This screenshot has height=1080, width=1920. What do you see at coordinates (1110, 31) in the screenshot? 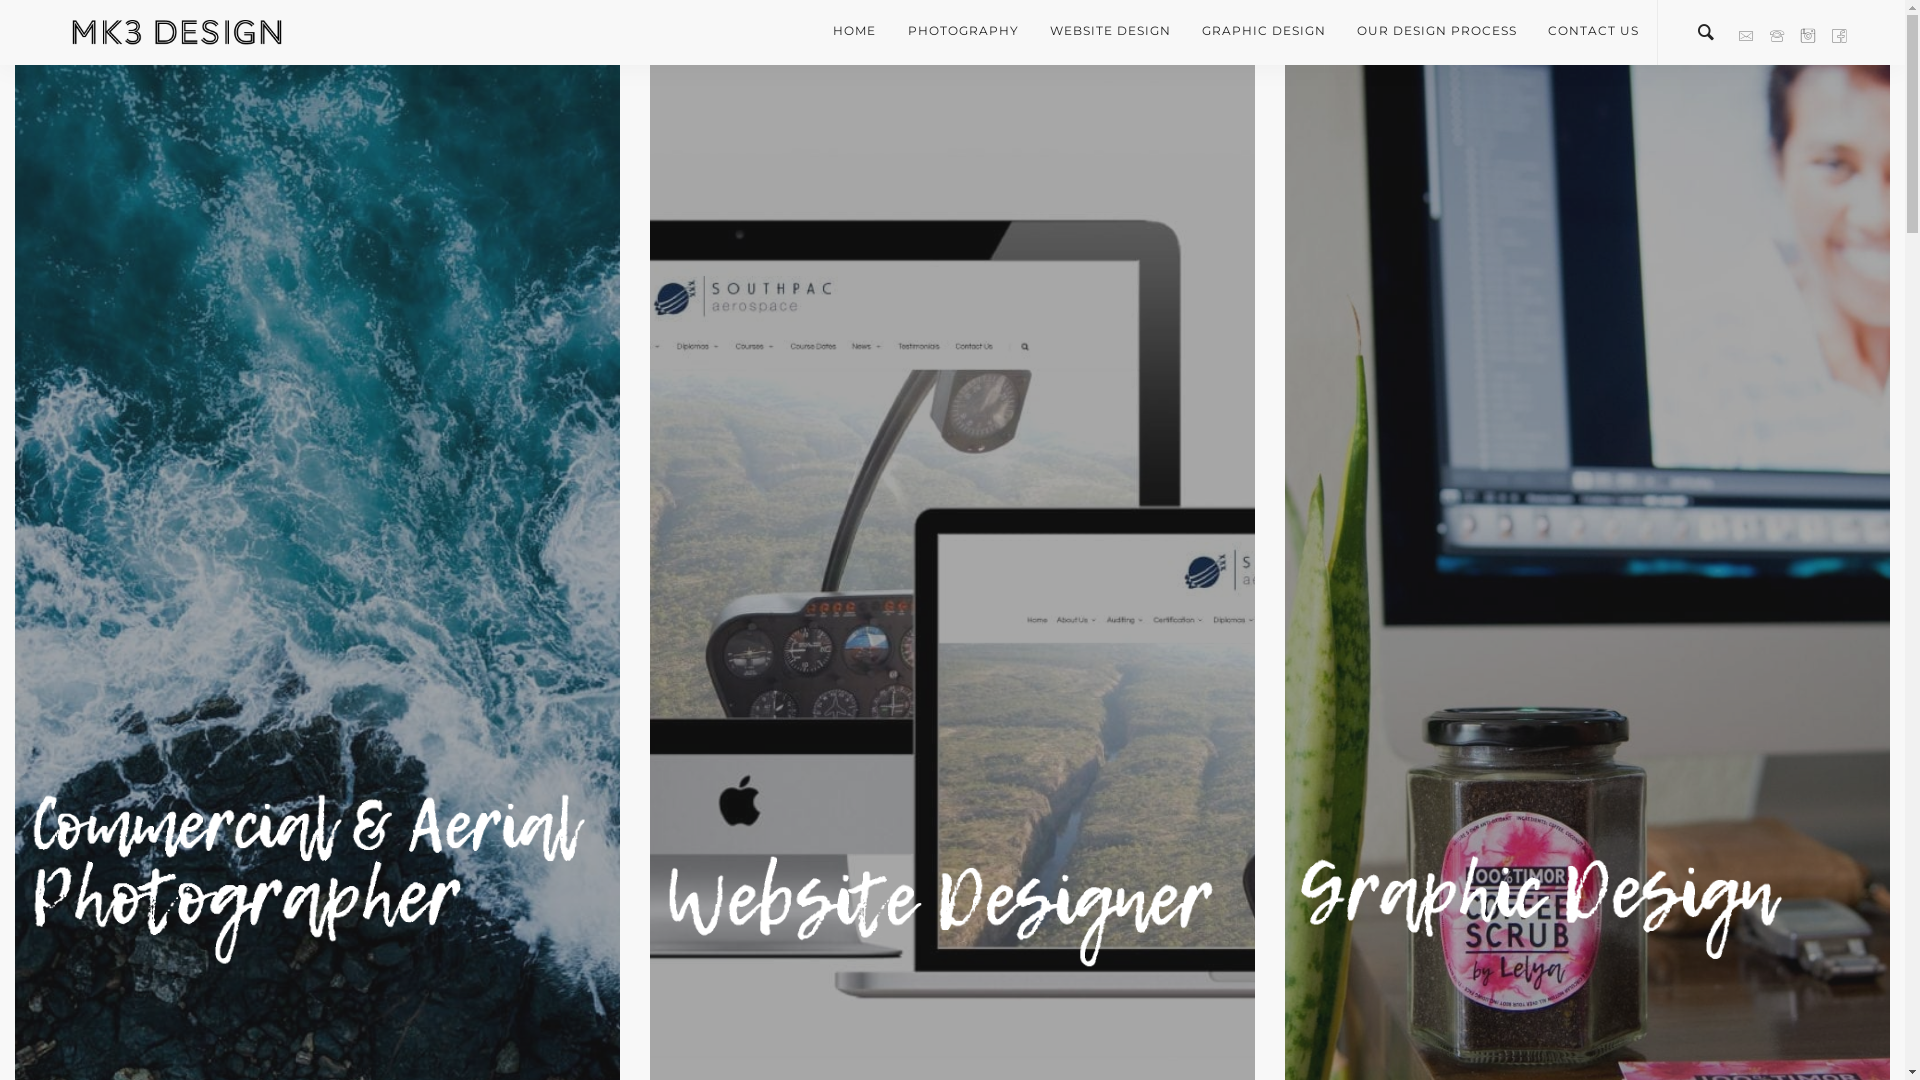
I see `WEBSITE DESIGN` at bounding box center [1110, 31].